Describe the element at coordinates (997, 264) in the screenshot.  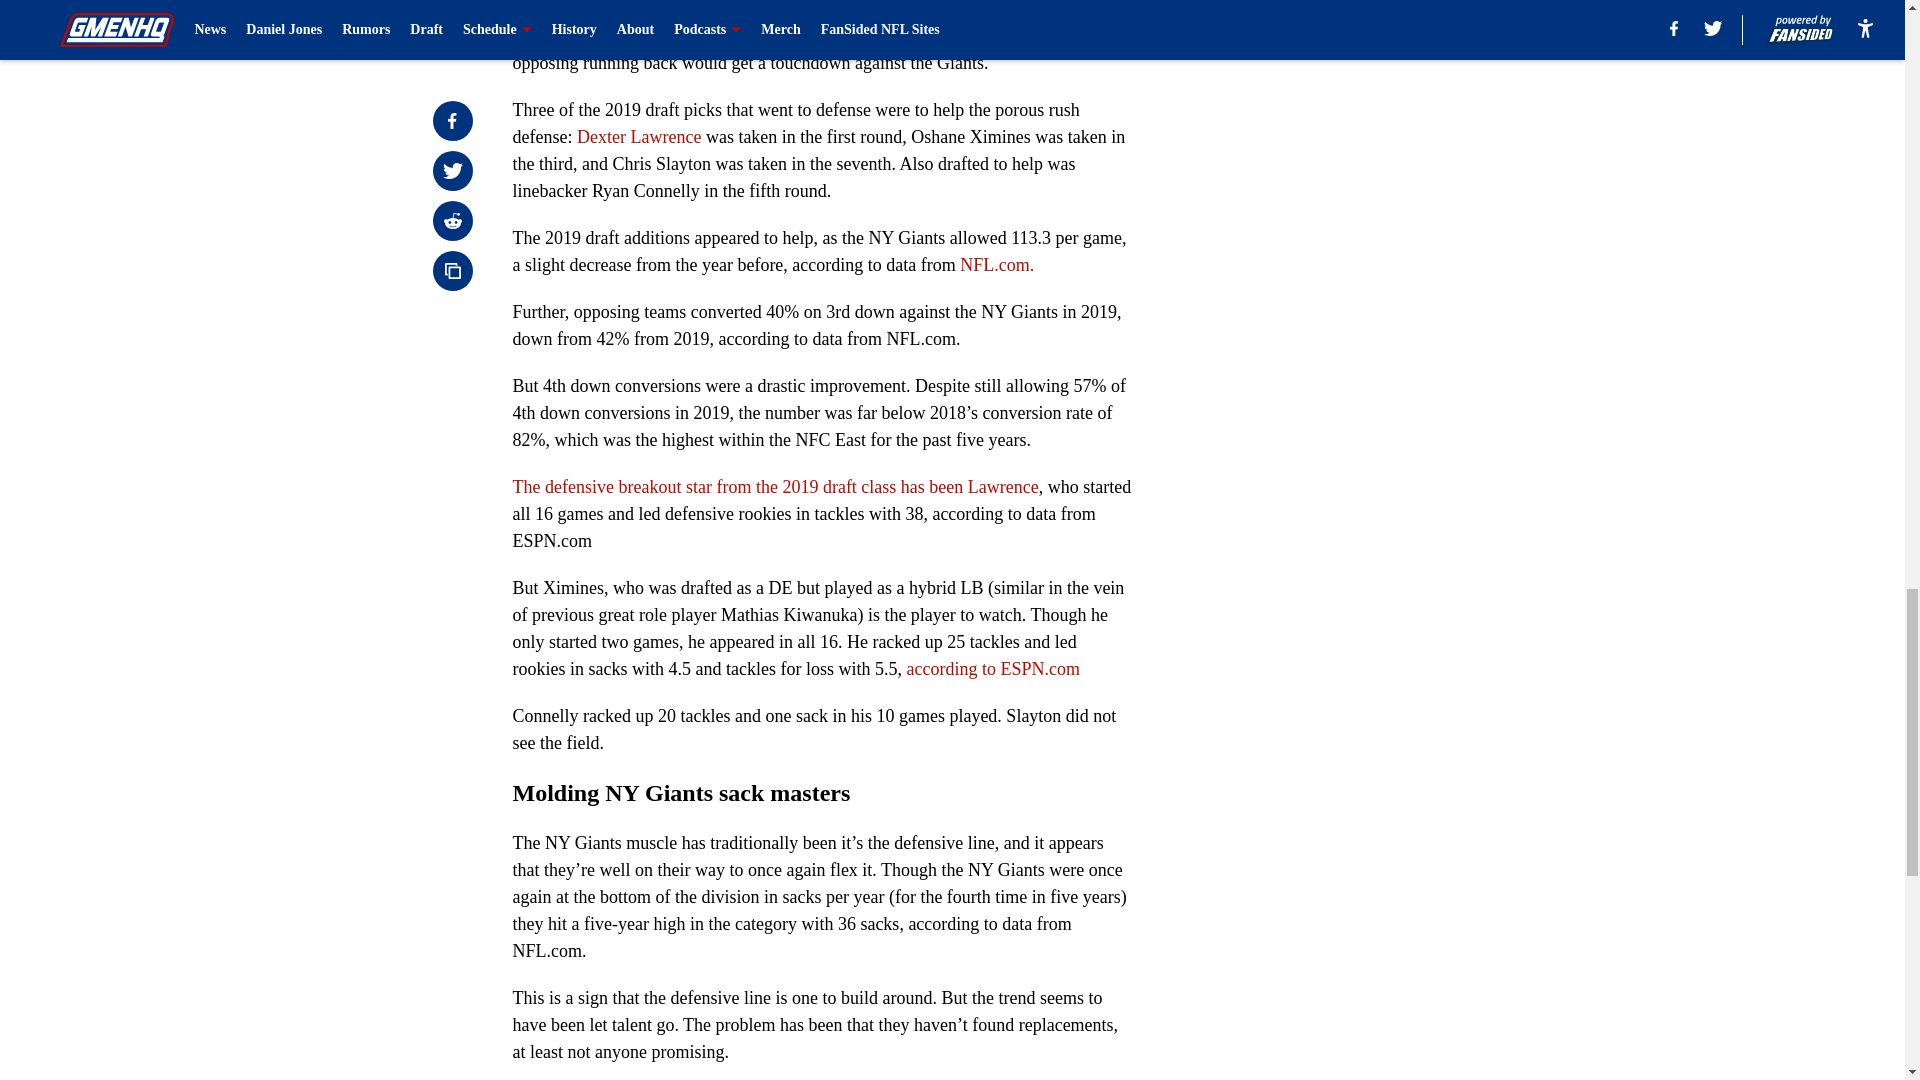
I see `NFL.com.` at that location.